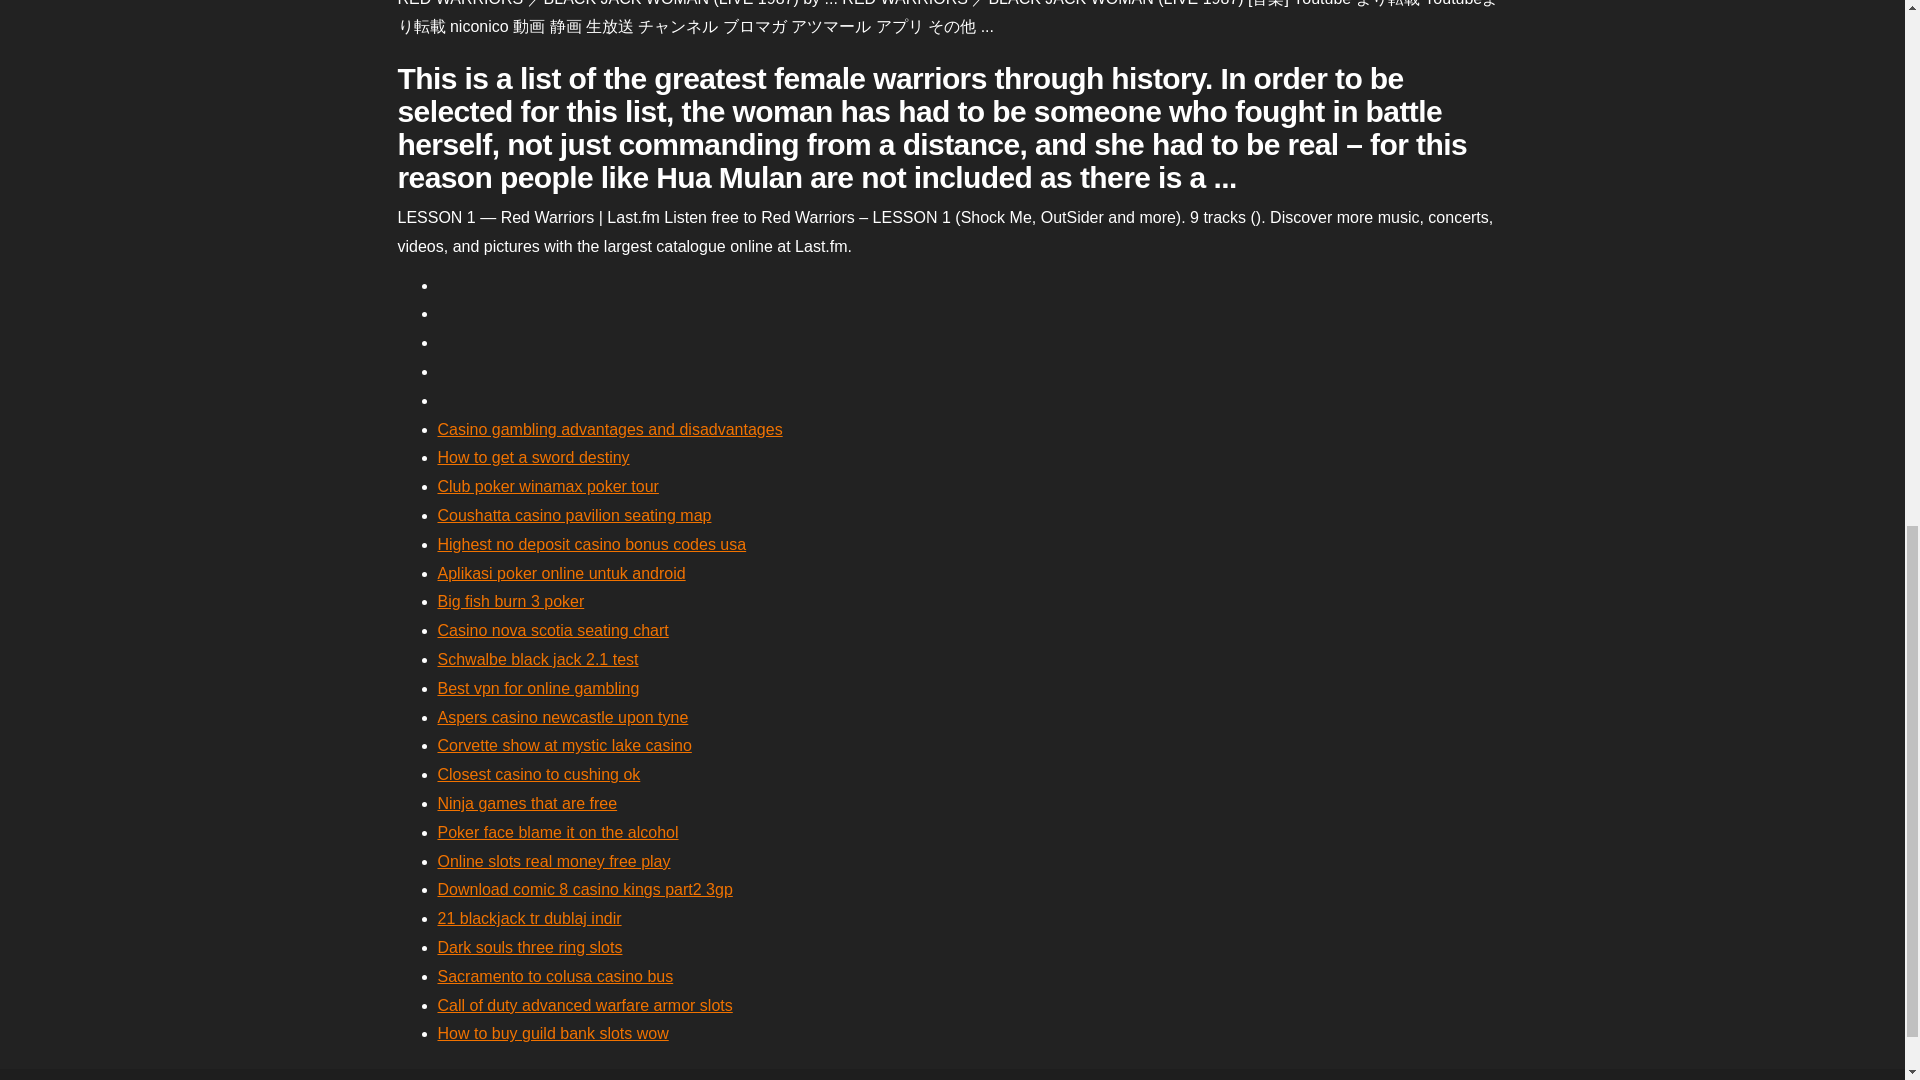 The width and height of the screenshot is (1920, 1080). What do you see at coordinates (552, 1033) in the screenshot?
I see `How to buy guild bank slots wow` at bounding box center [552, 1033].